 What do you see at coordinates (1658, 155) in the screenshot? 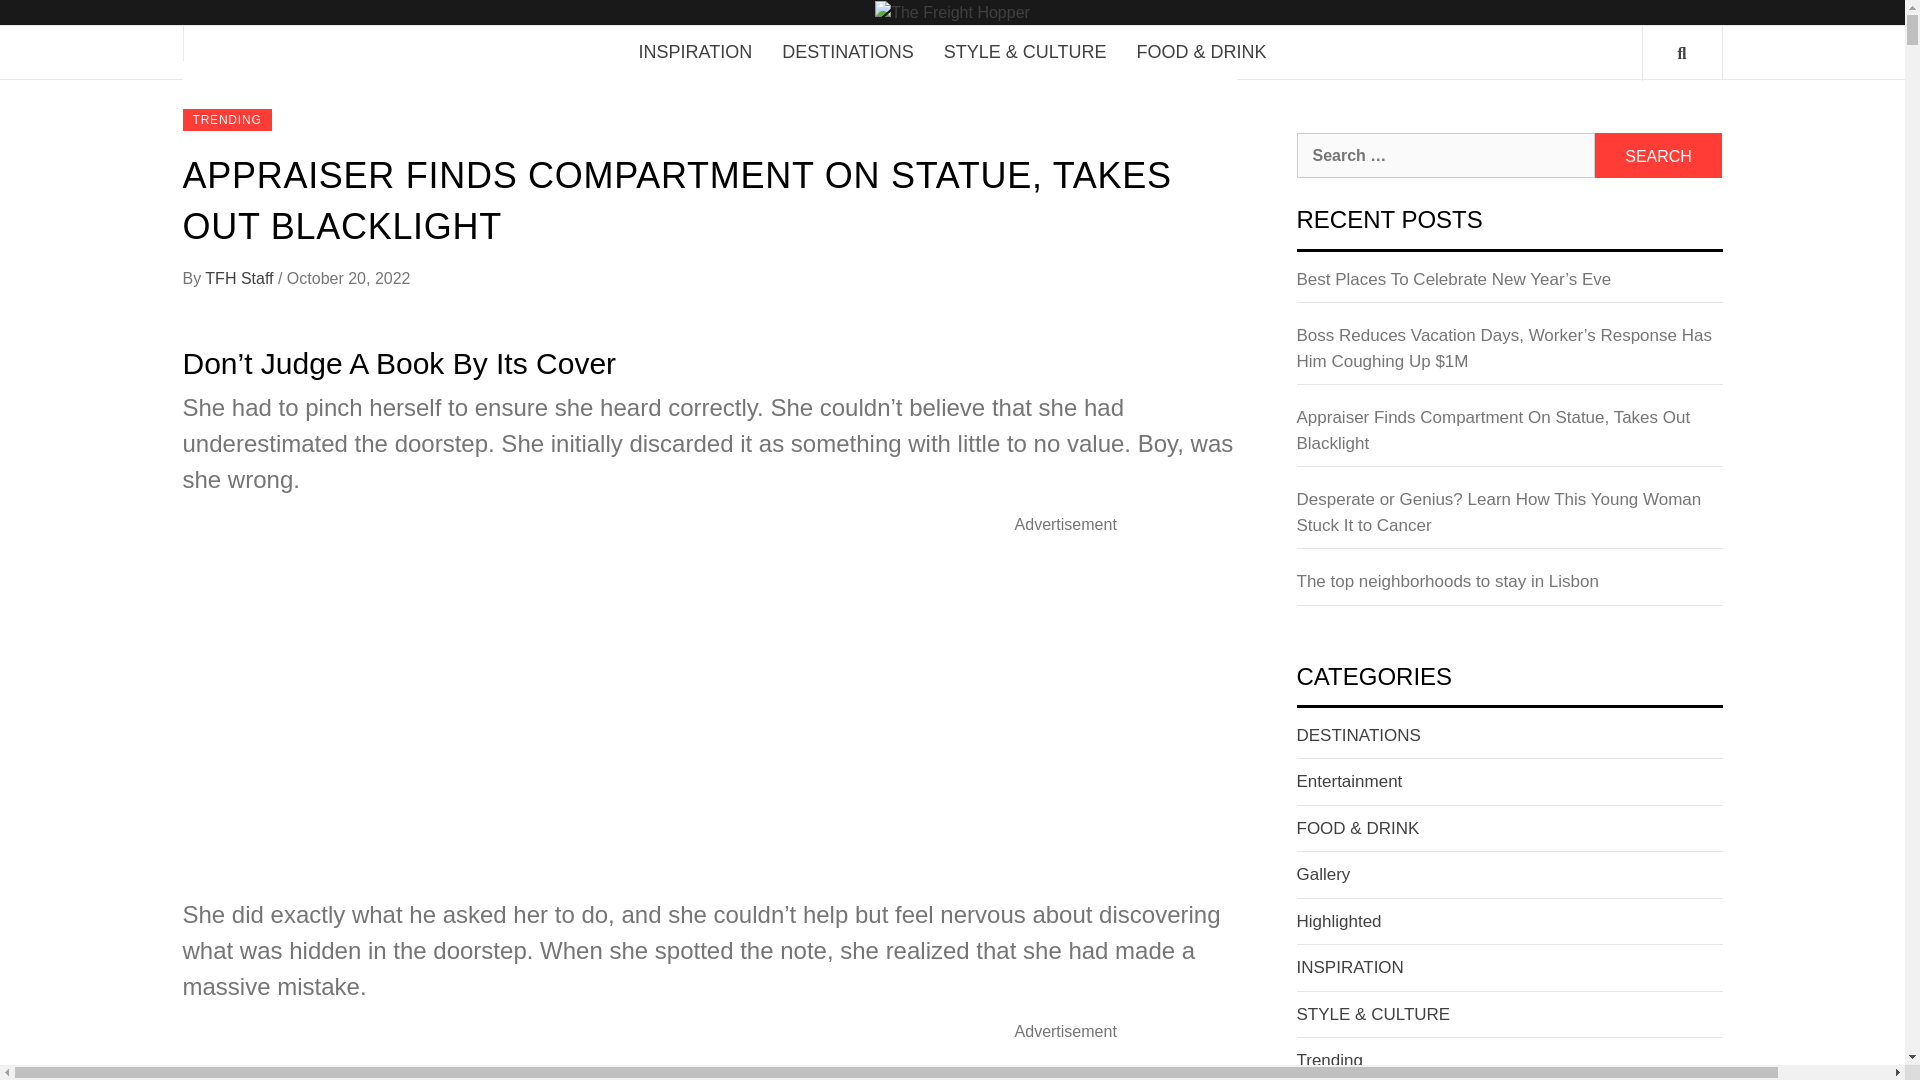
I see `Search` at bounding box center [1658, 155].